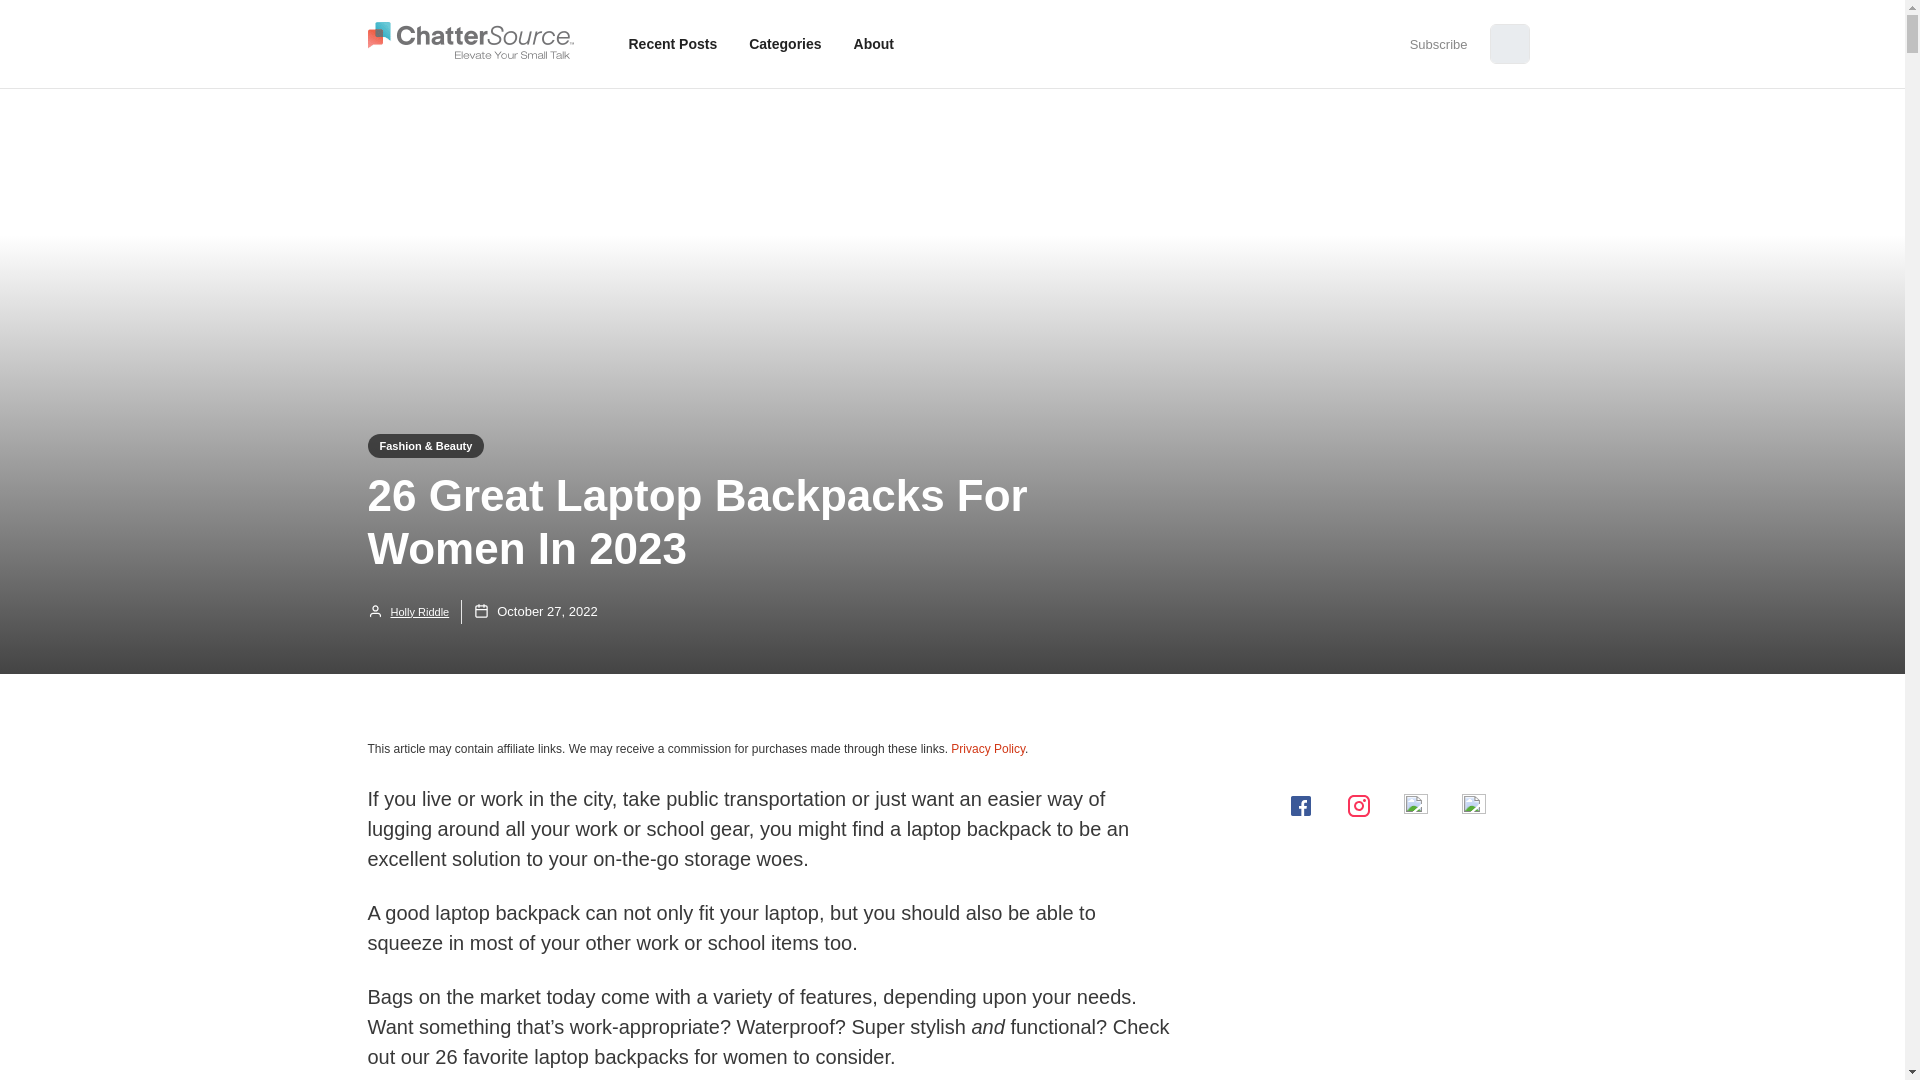 The height and width of the screenshot is (1080, 1920). Describe the element at coordinates (32, 20) in the screenshot. I see `Search` at that location.